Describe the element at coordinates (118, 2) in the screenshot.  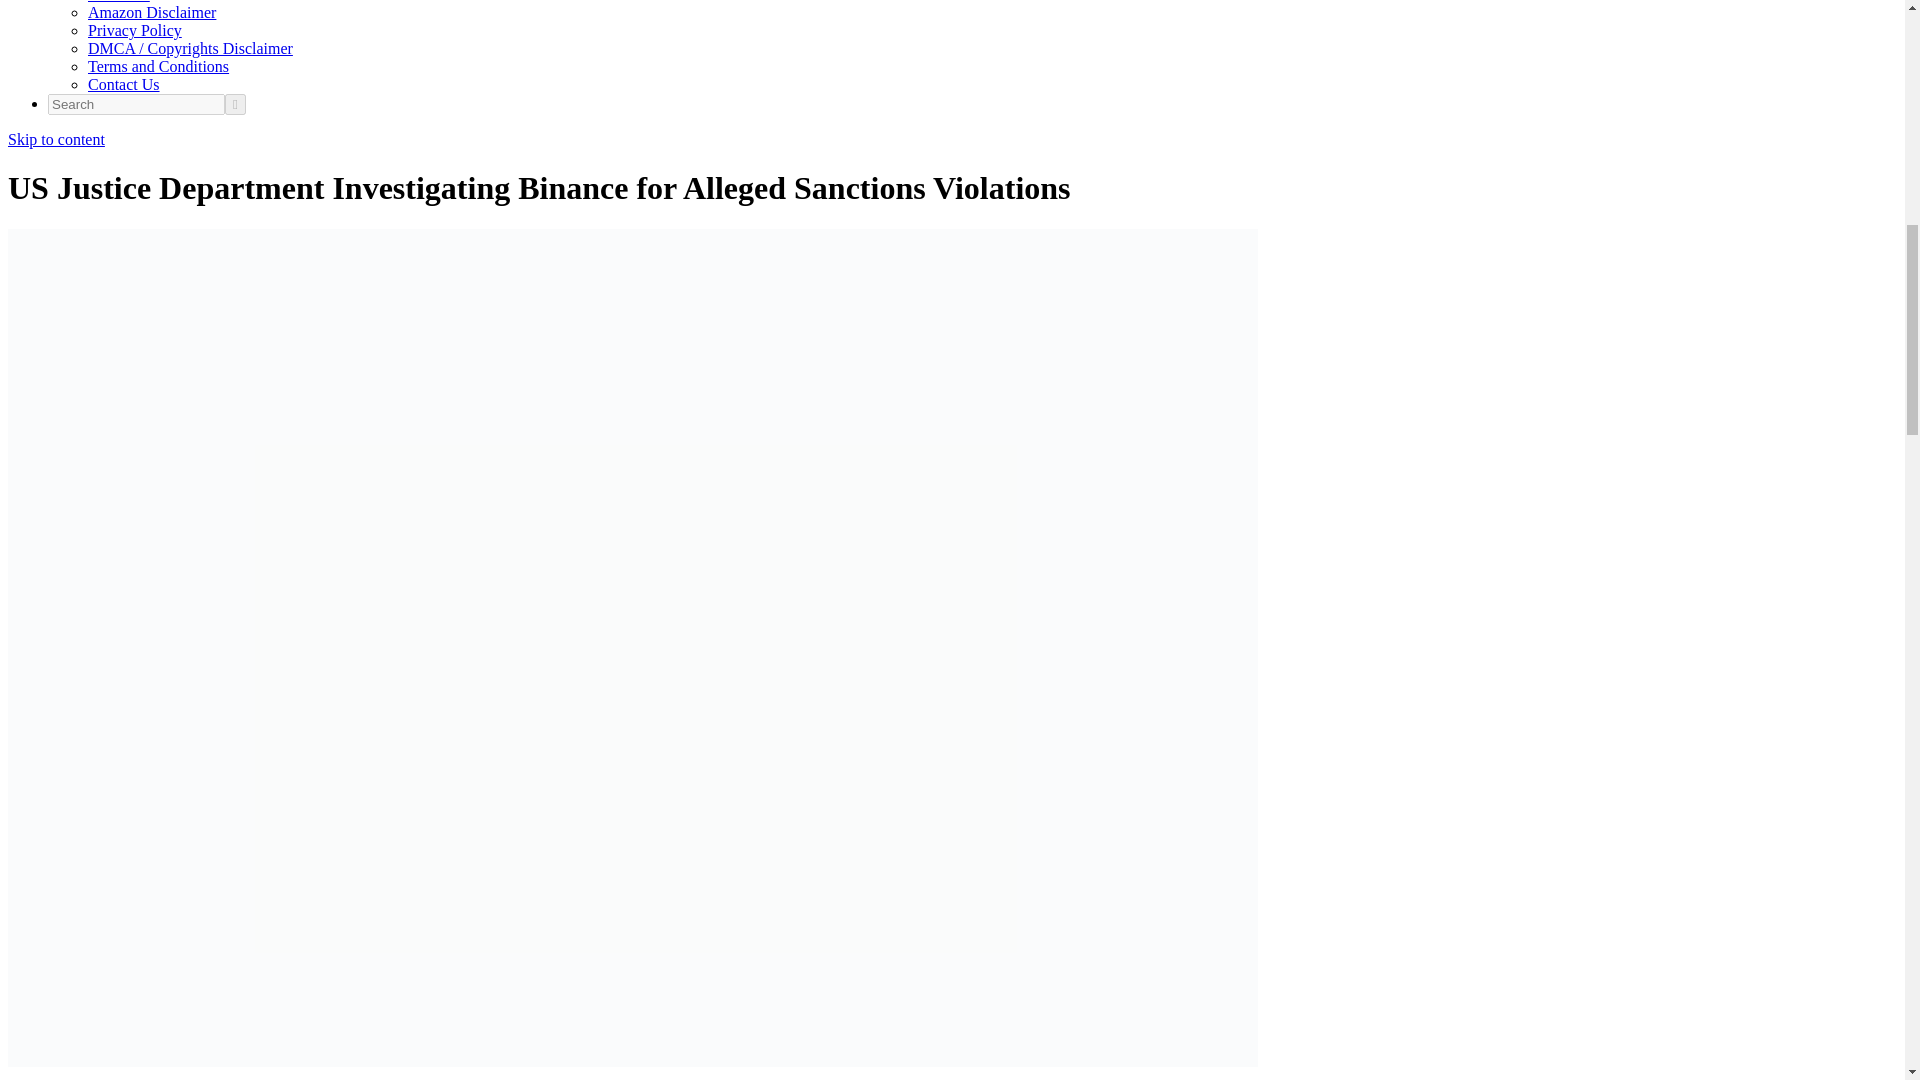
I see `About Us` at that location.